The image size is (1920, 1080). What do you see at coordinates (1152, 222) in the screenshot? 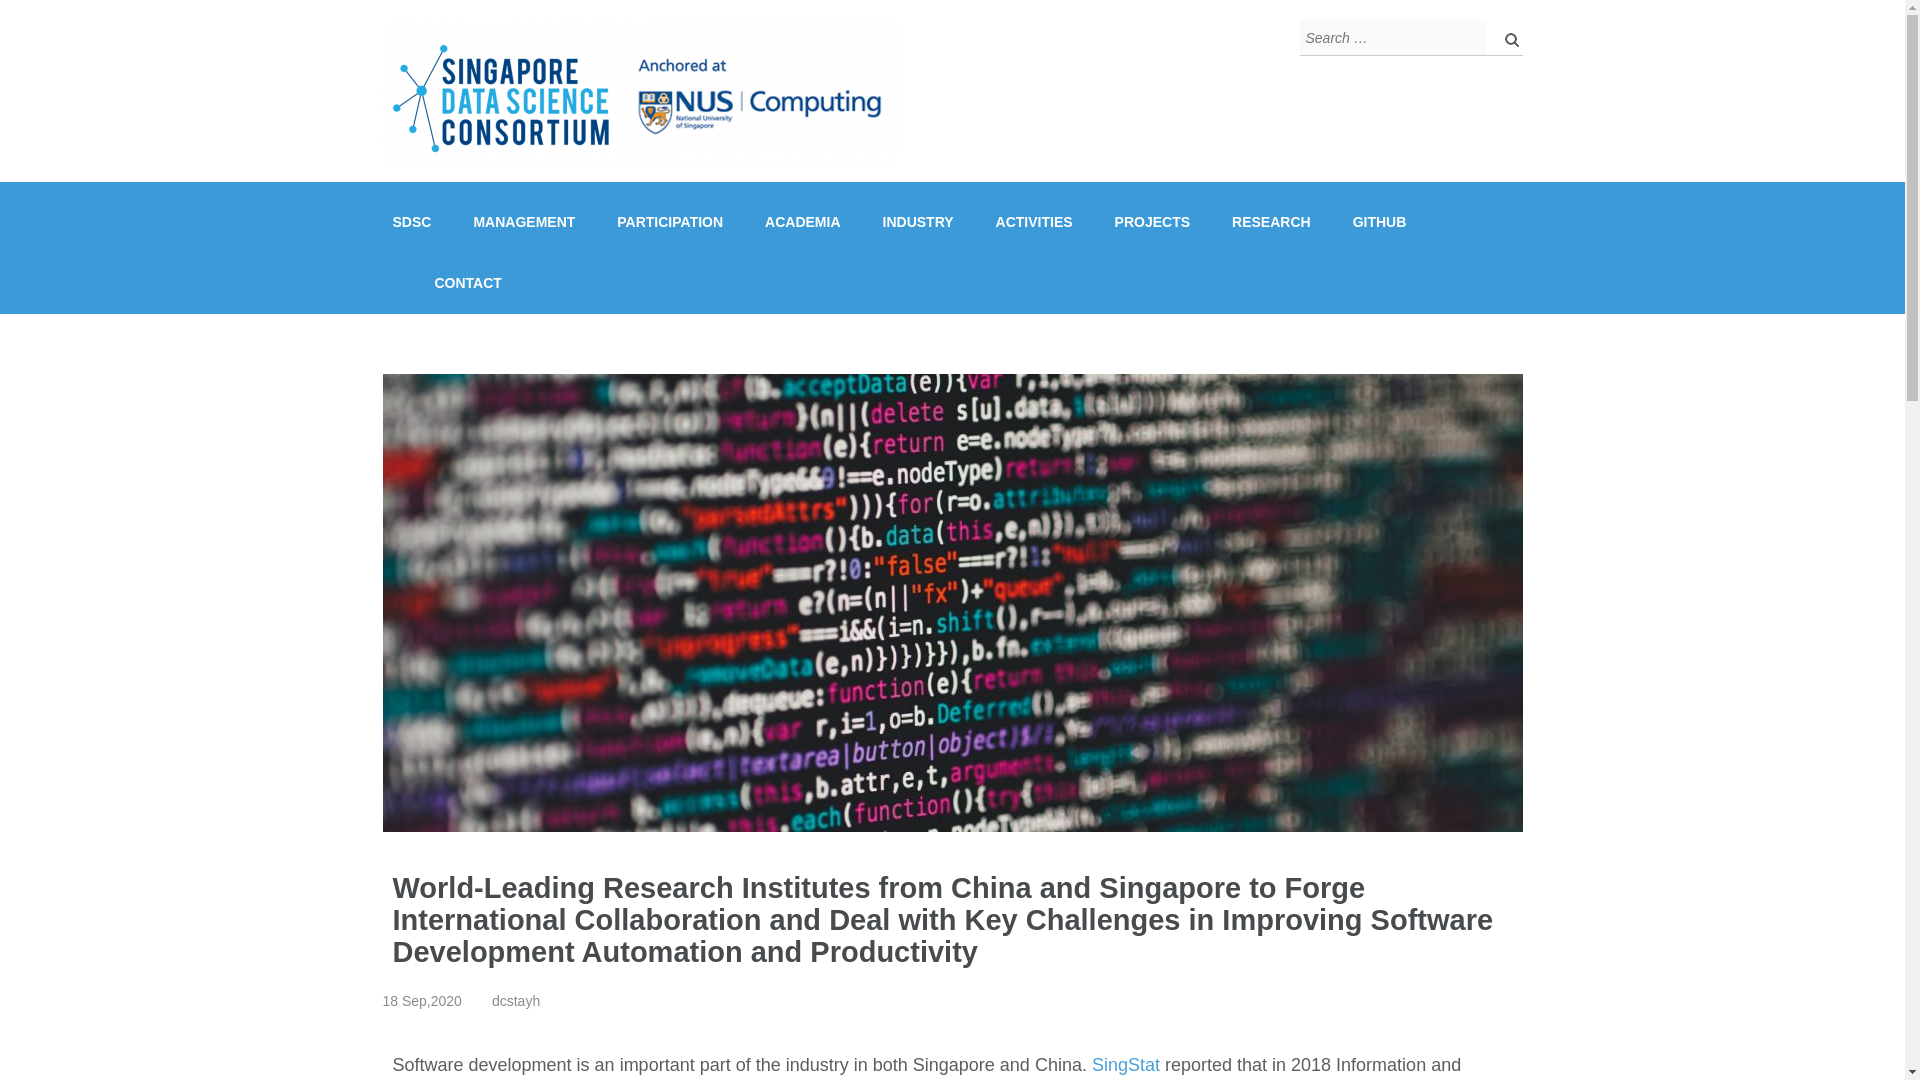
I see `PROJECTS` at bounding box center [1152, 222].